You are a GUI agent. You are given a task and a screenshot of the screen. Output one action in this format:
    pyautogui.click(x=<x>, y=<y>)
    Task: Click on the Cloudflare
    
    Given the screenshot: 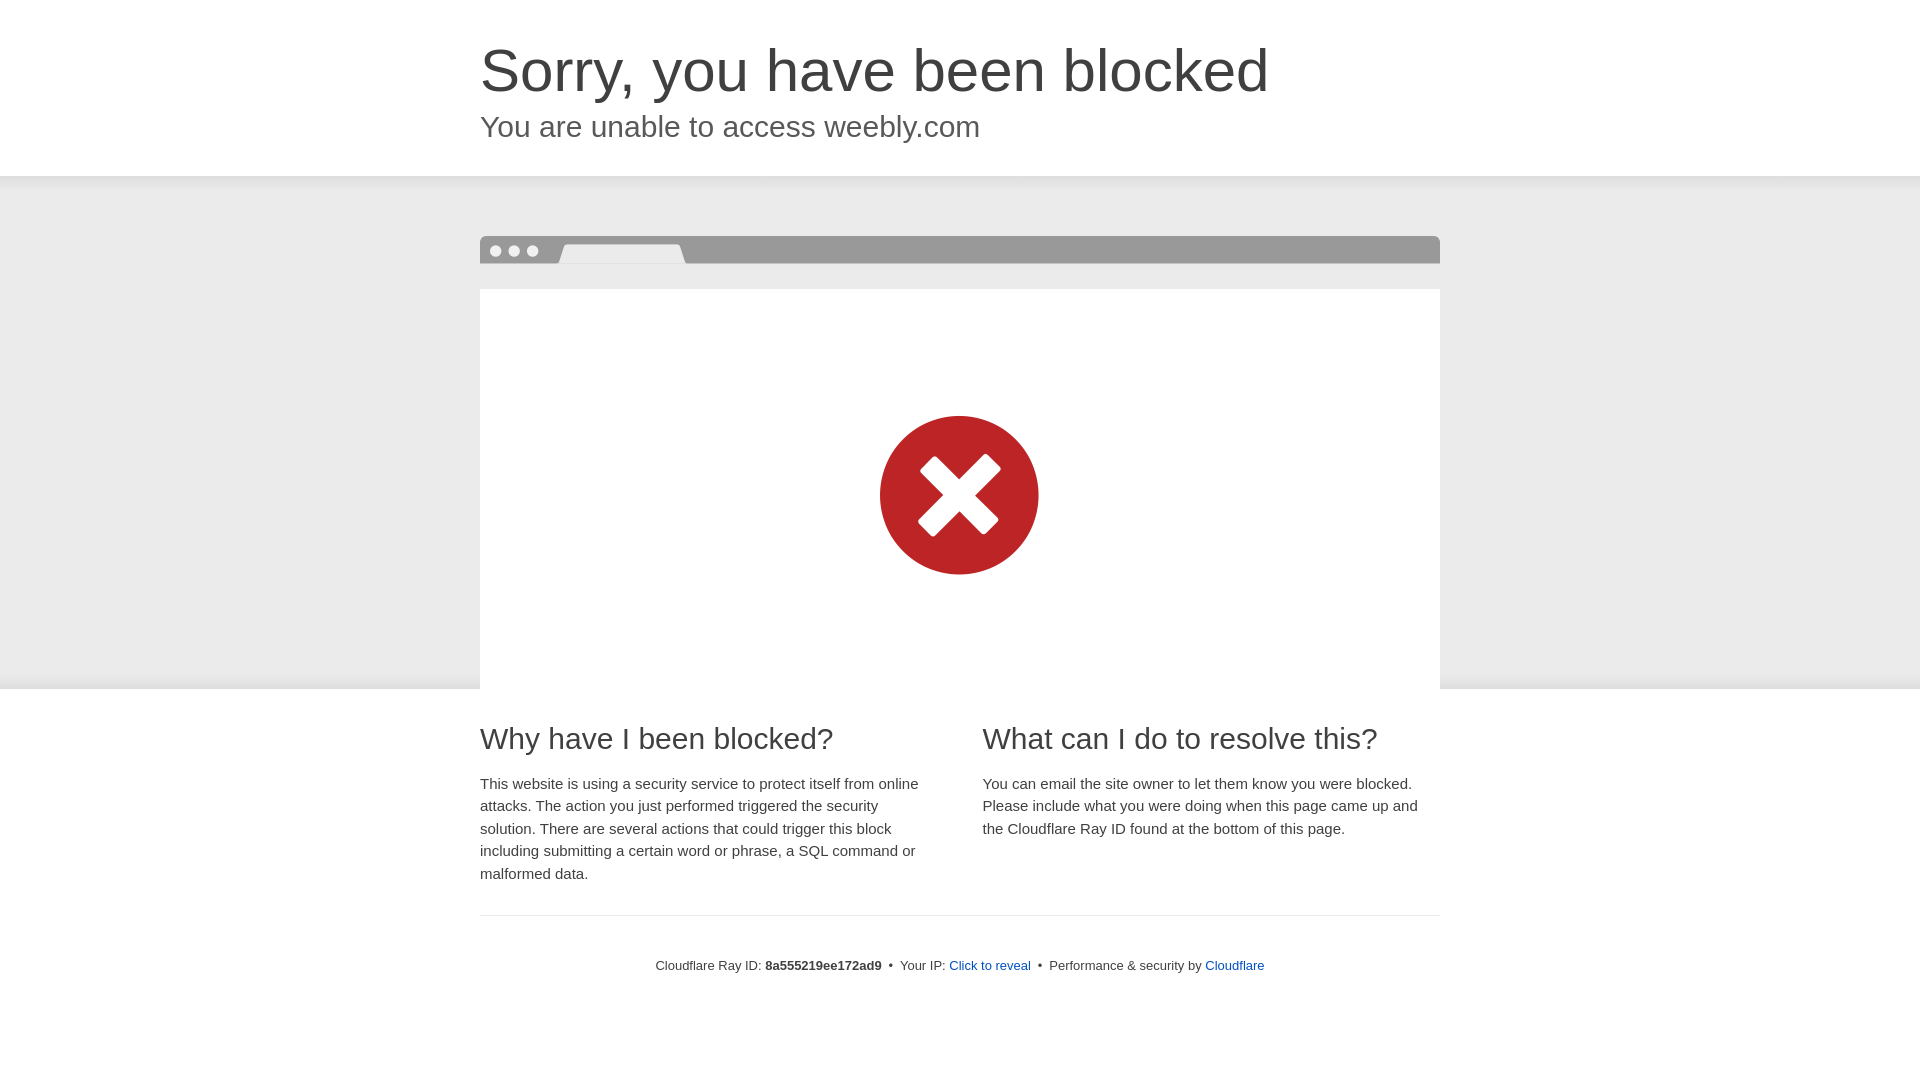 What is the action you would take?
    pyautogui.click(x=1234, y=965)
    